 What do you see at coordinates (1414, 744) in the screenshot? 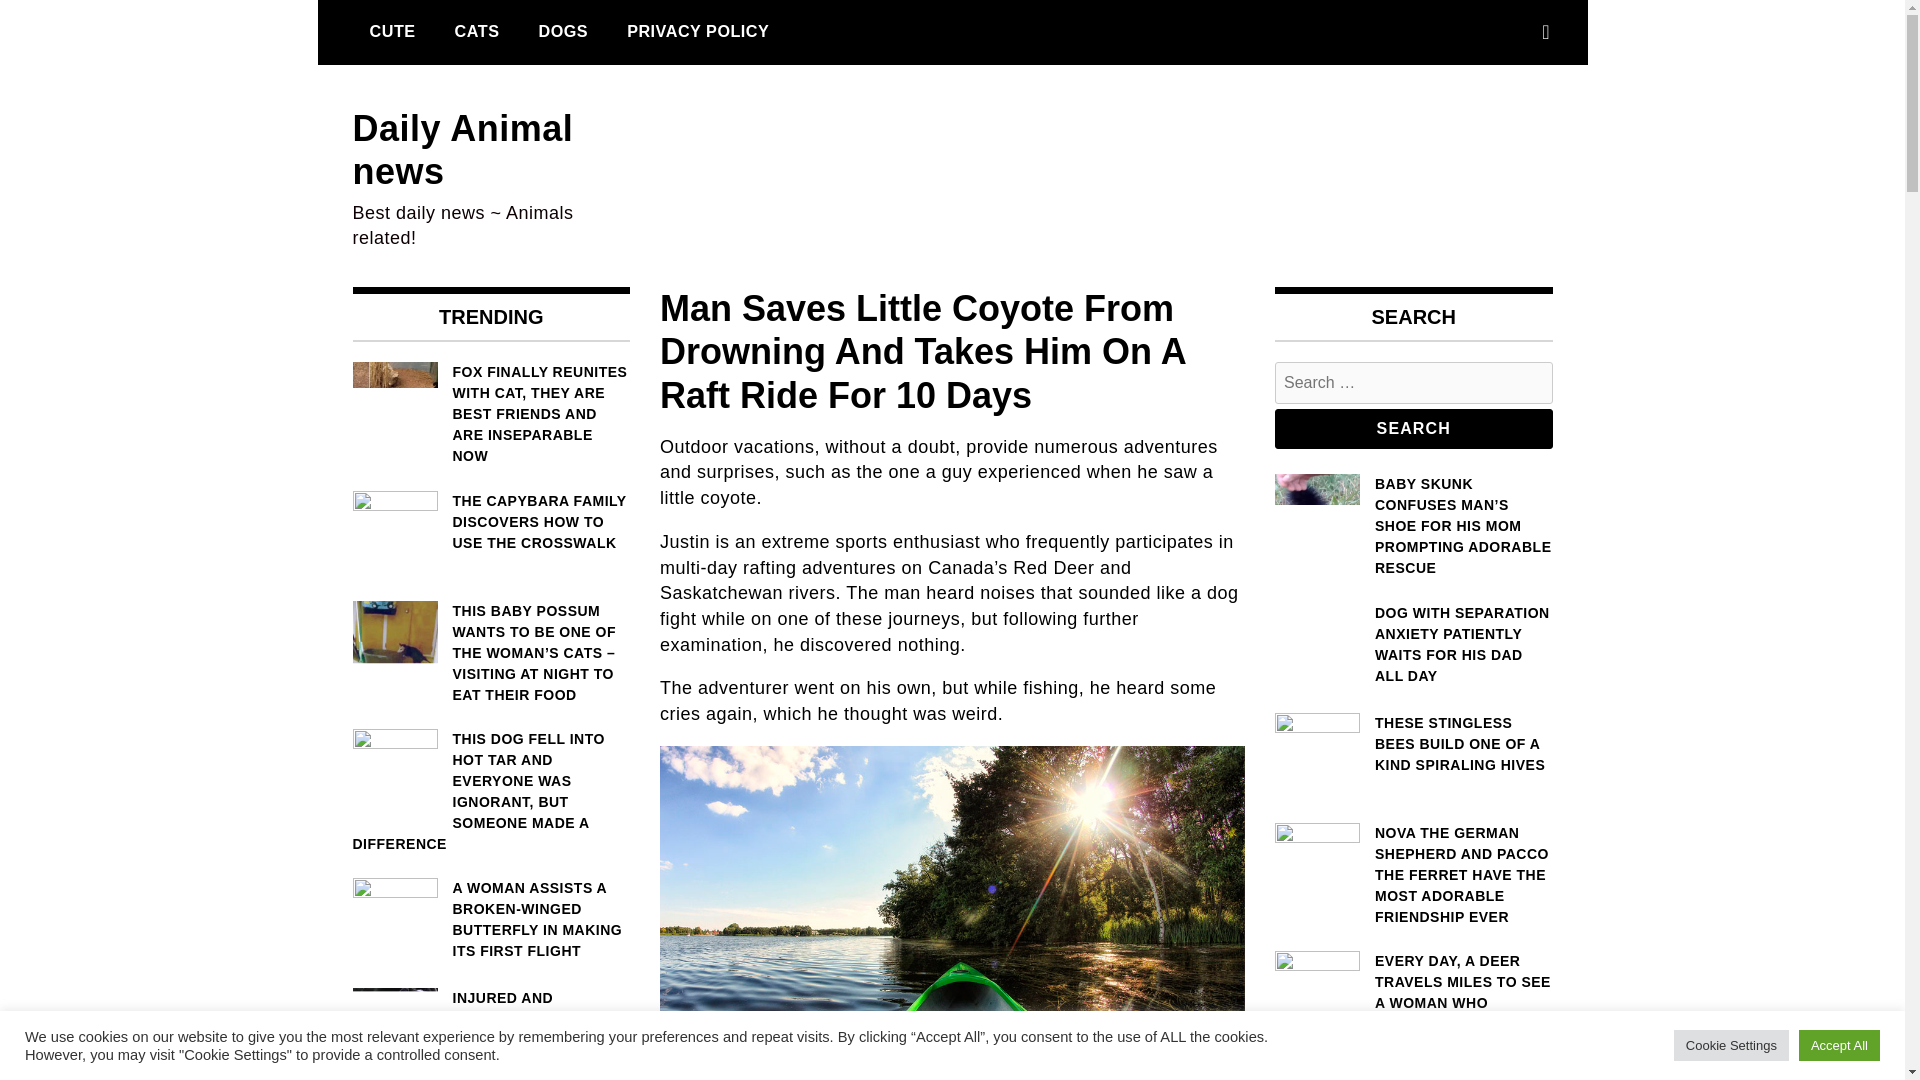
I see `THESE STINGLESS BEES BUILD ONE OF A KIND SPIRALING HIVES` at bounding box center [1414, 744].